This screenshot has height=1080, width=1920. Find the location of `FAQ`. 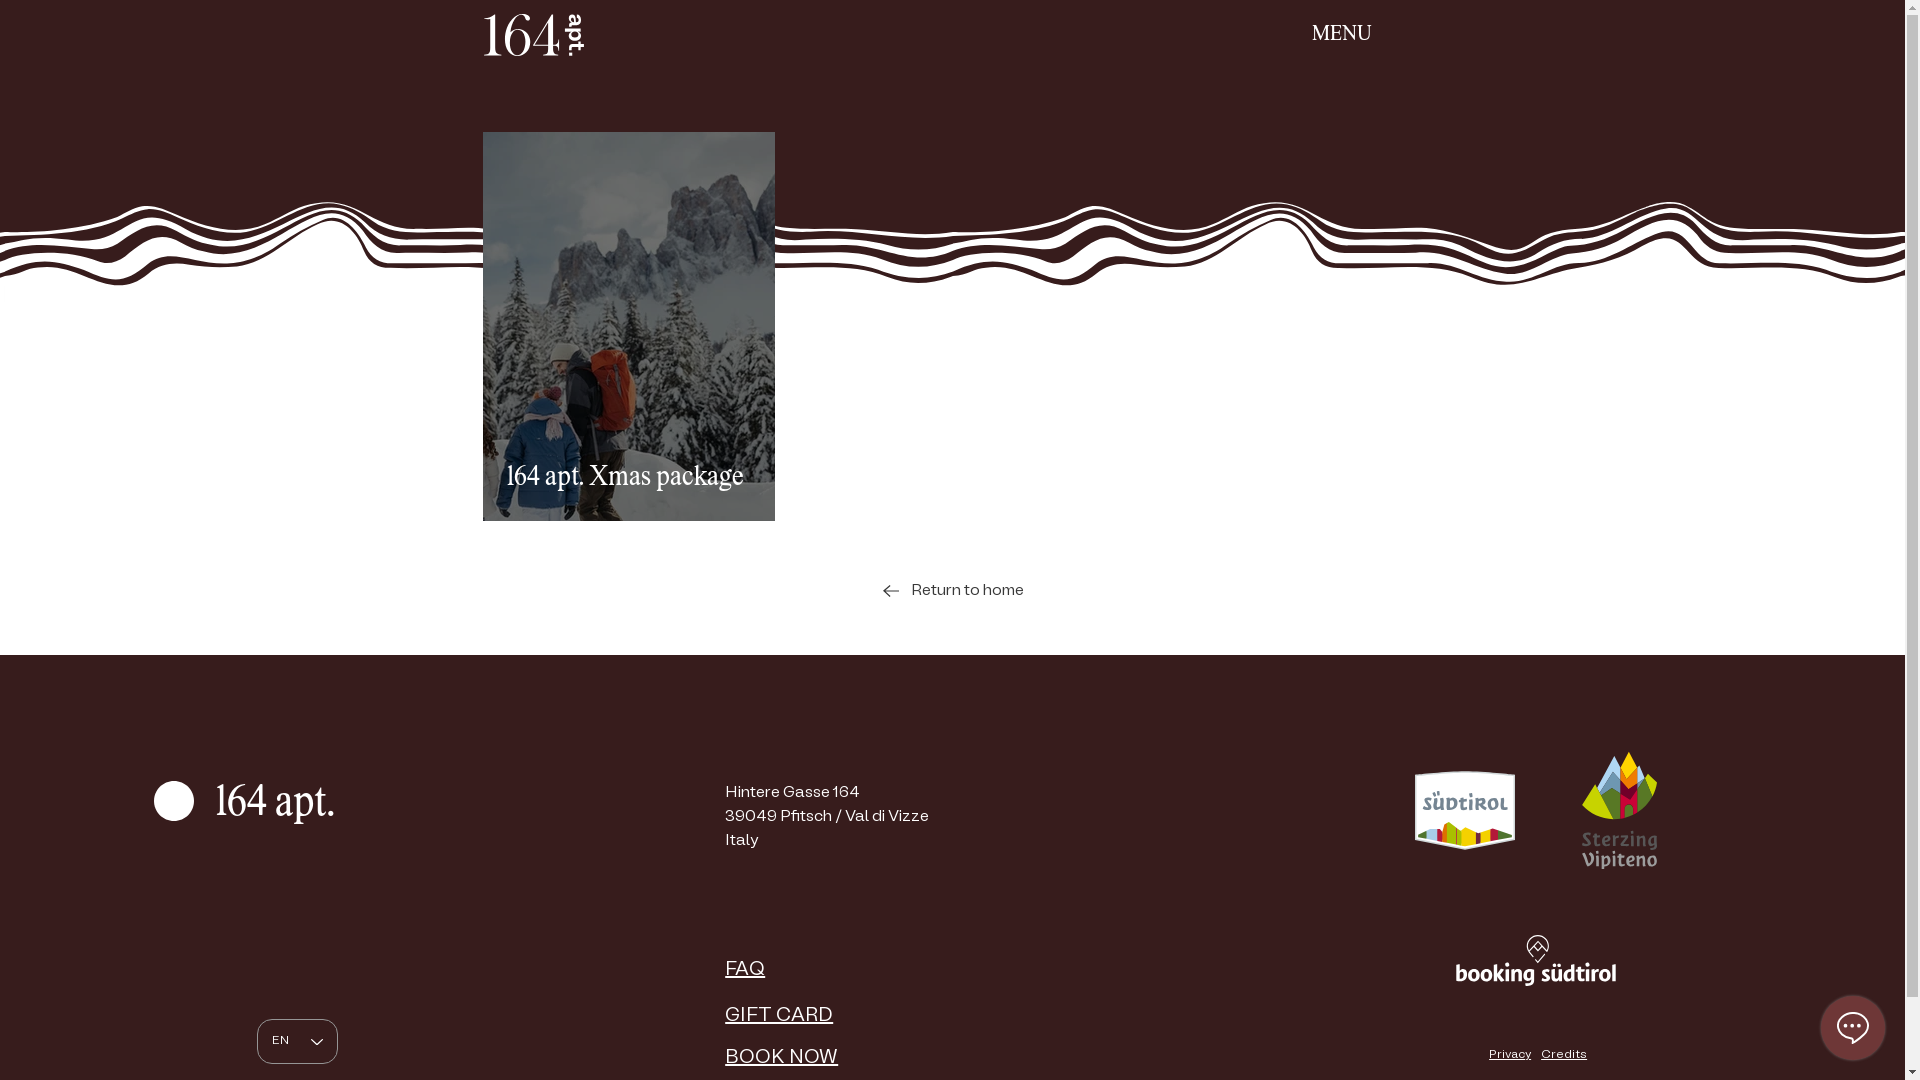

FAQ is located at coordinates (745, 970).